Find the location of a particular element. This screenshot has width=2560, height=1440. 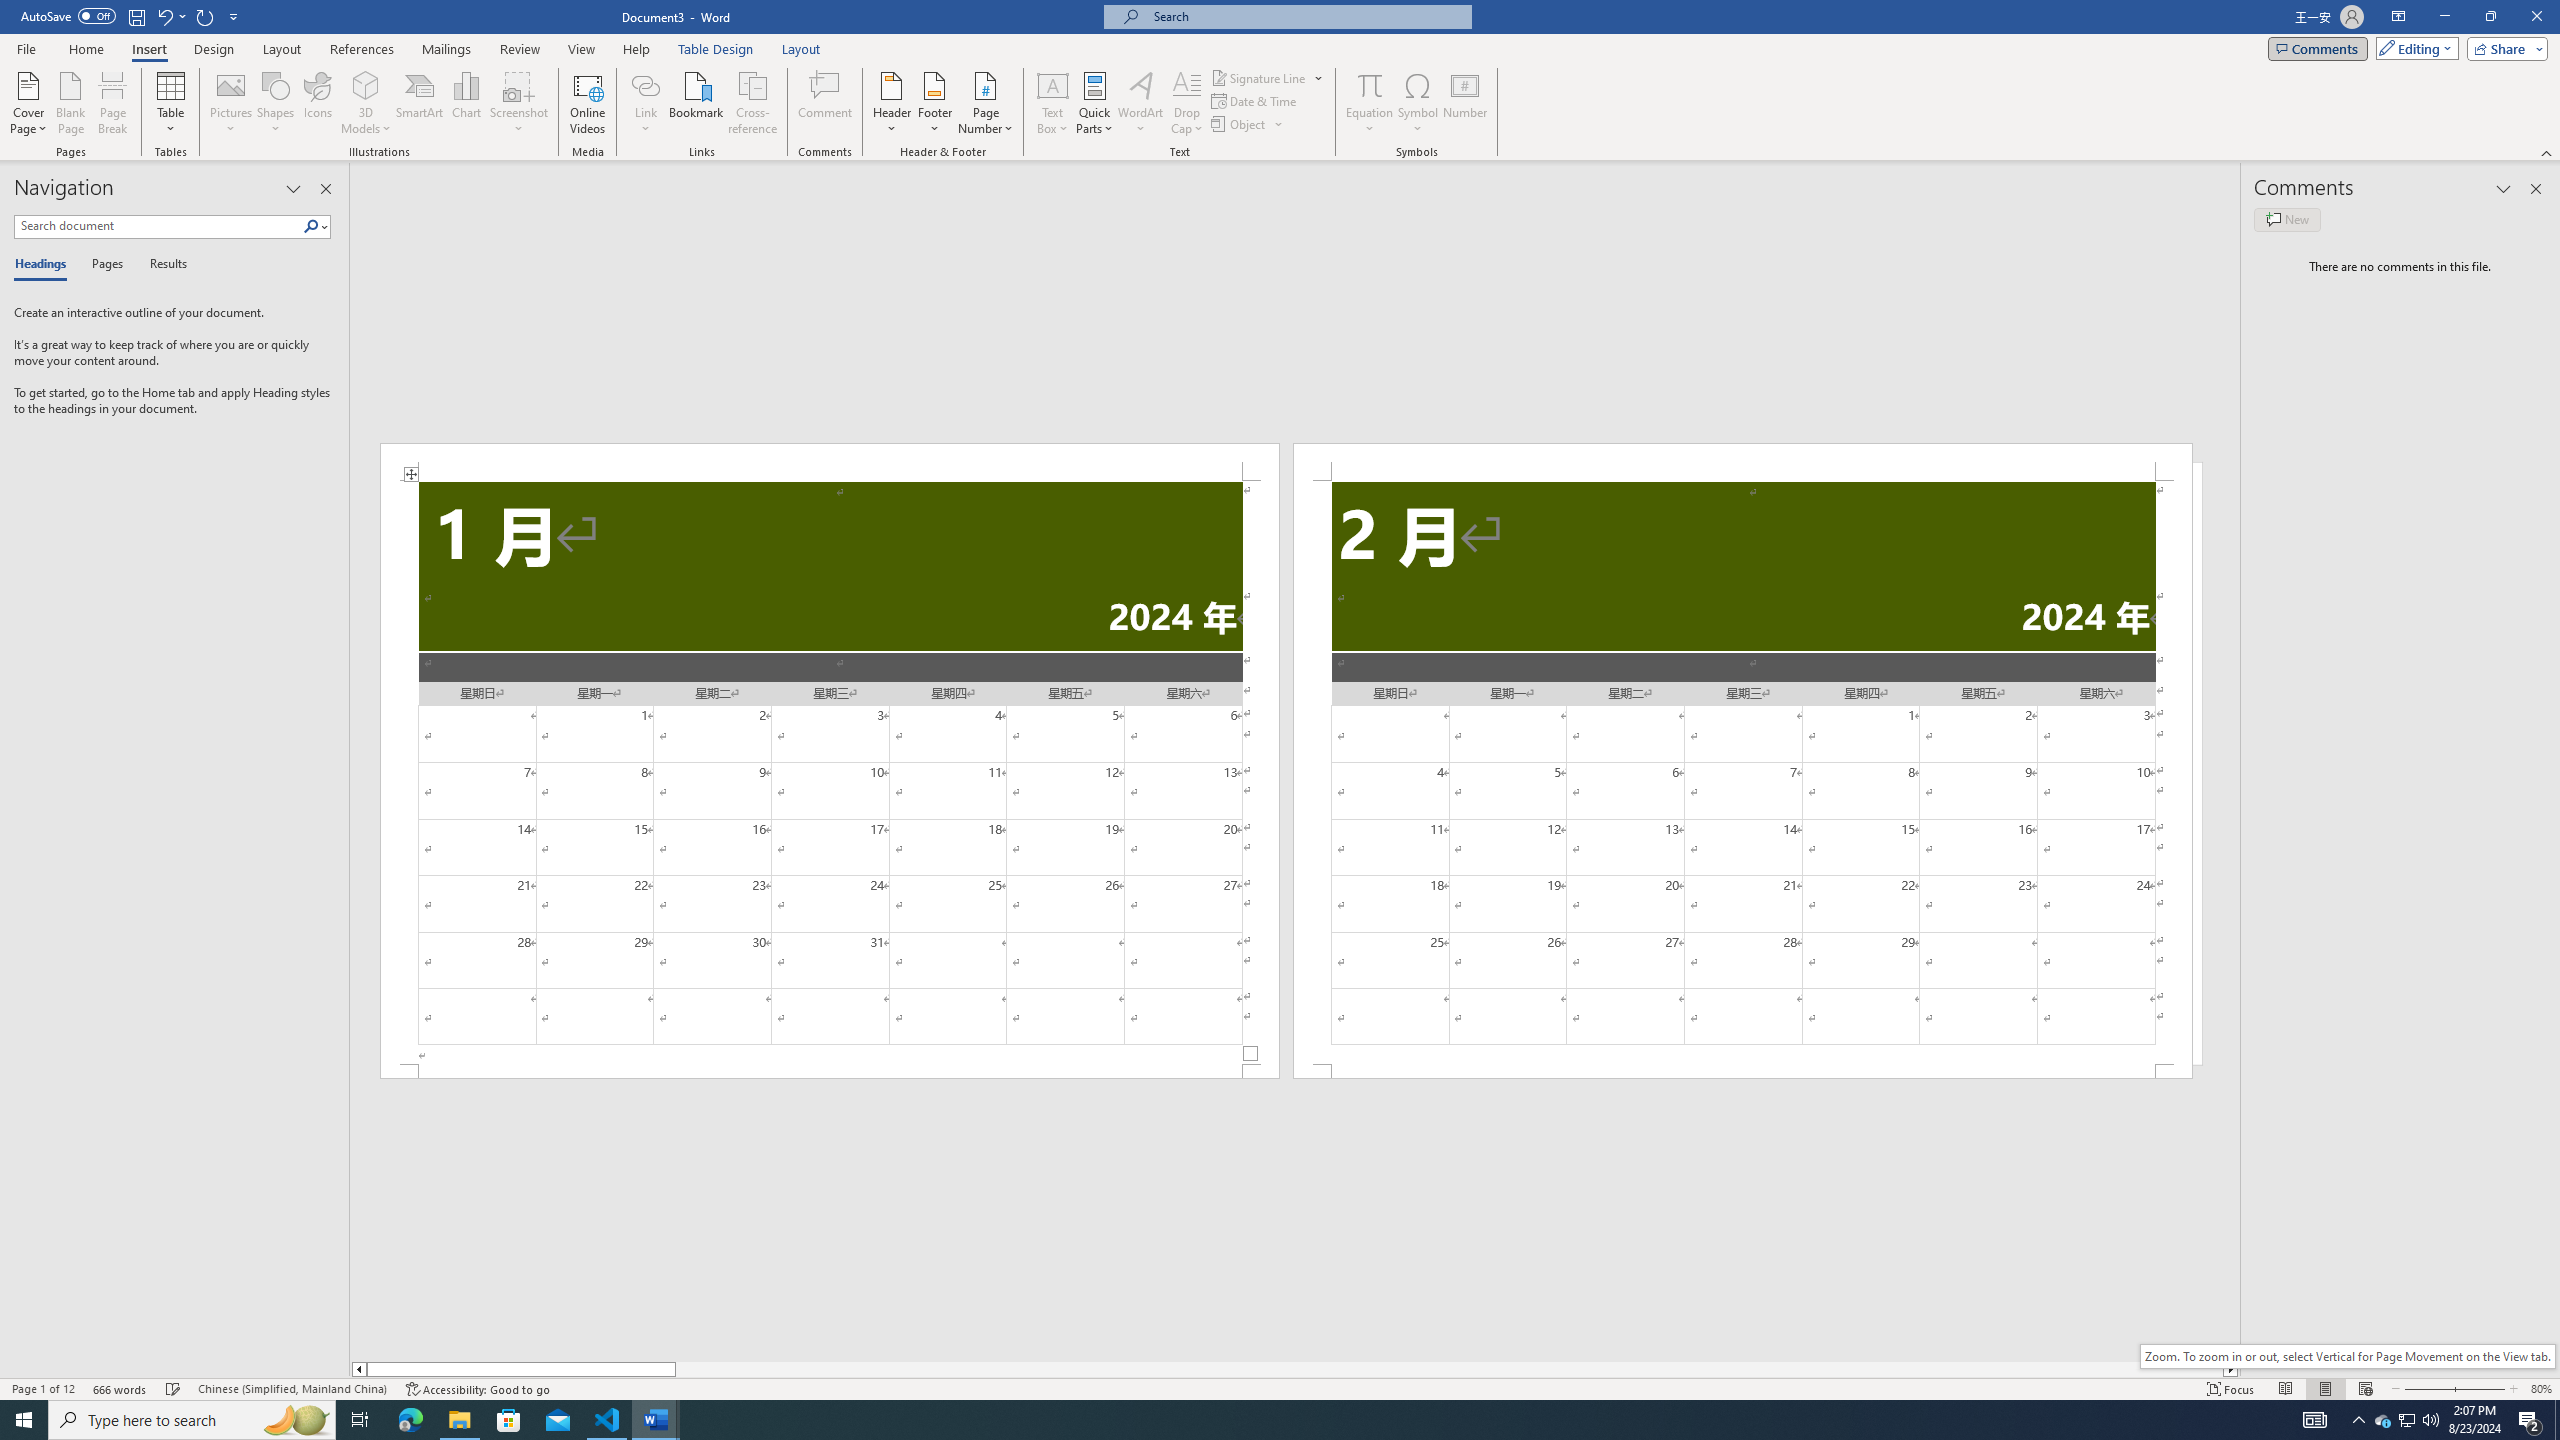

Blank Page is located at coordinates (72, 103).